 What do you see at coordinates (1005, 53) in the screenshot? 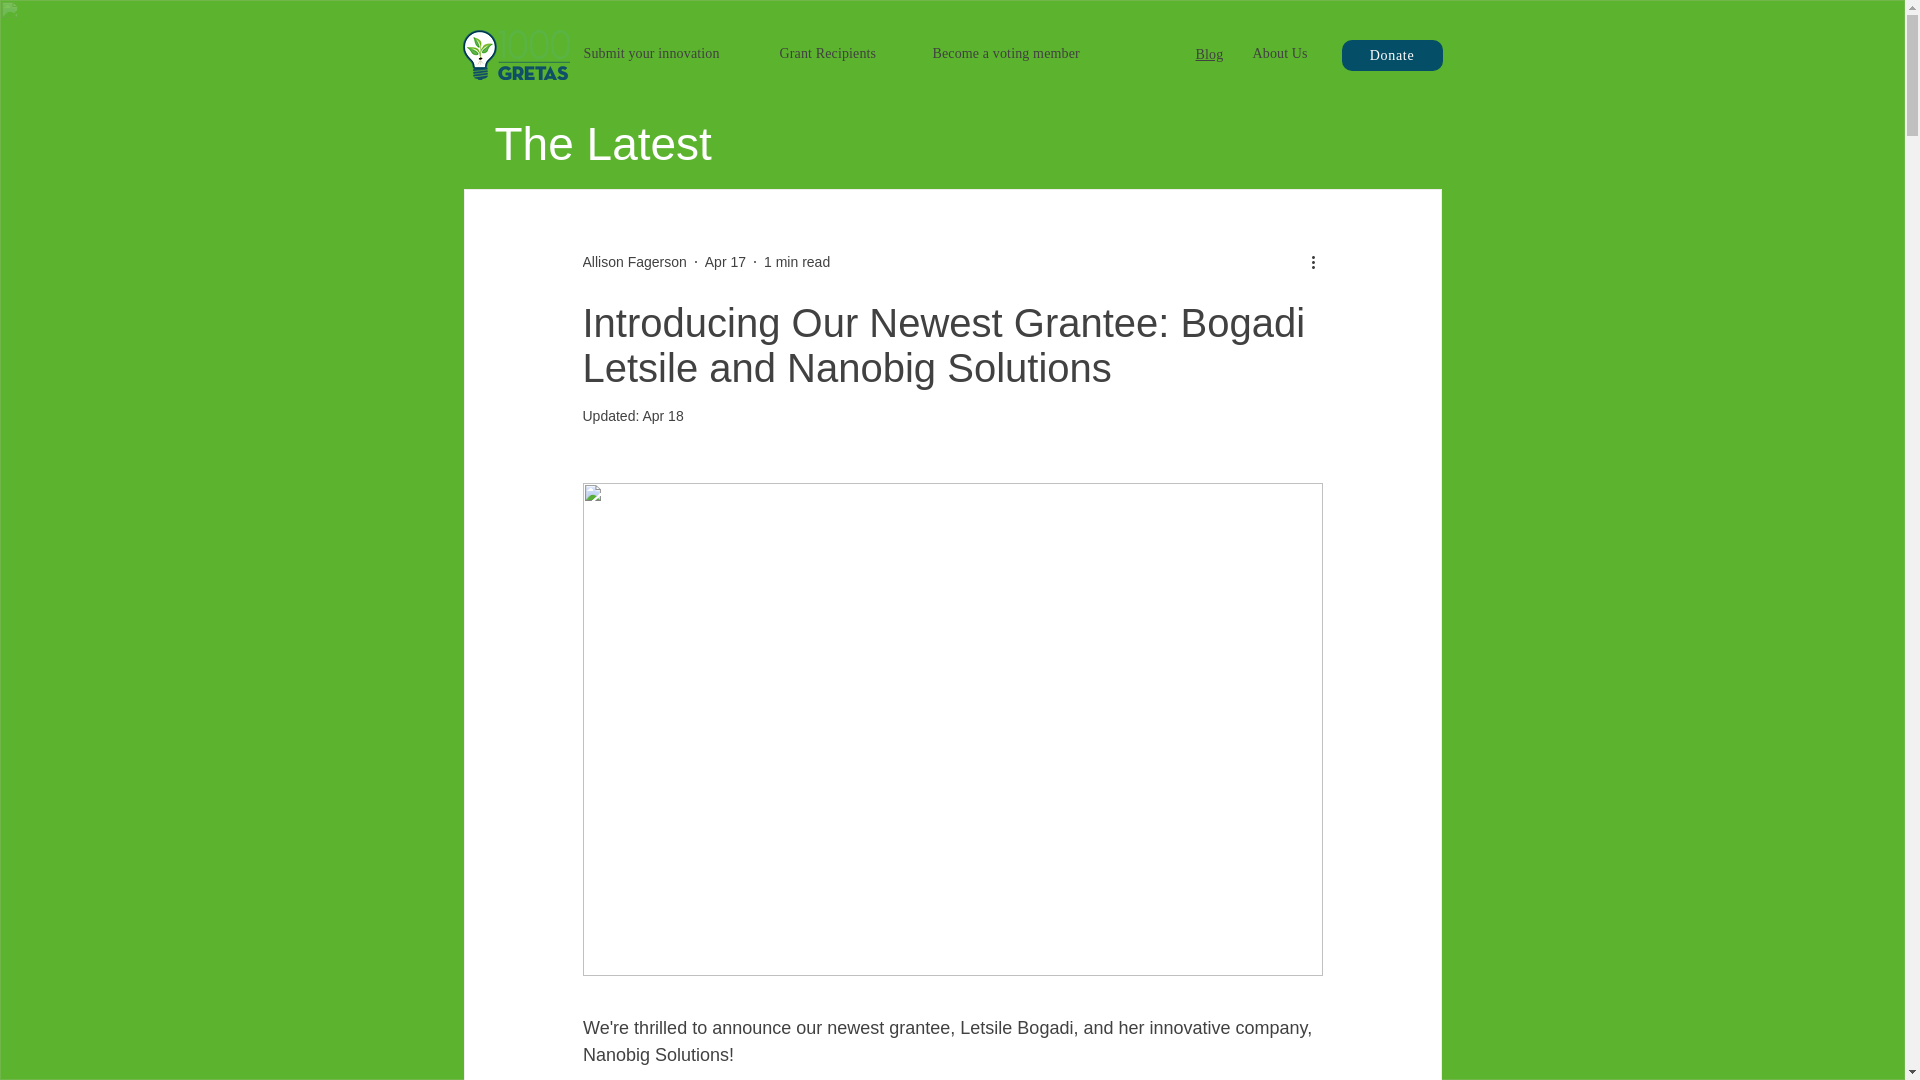
I see `Become a voting member` at bounding box center [1005, 53].